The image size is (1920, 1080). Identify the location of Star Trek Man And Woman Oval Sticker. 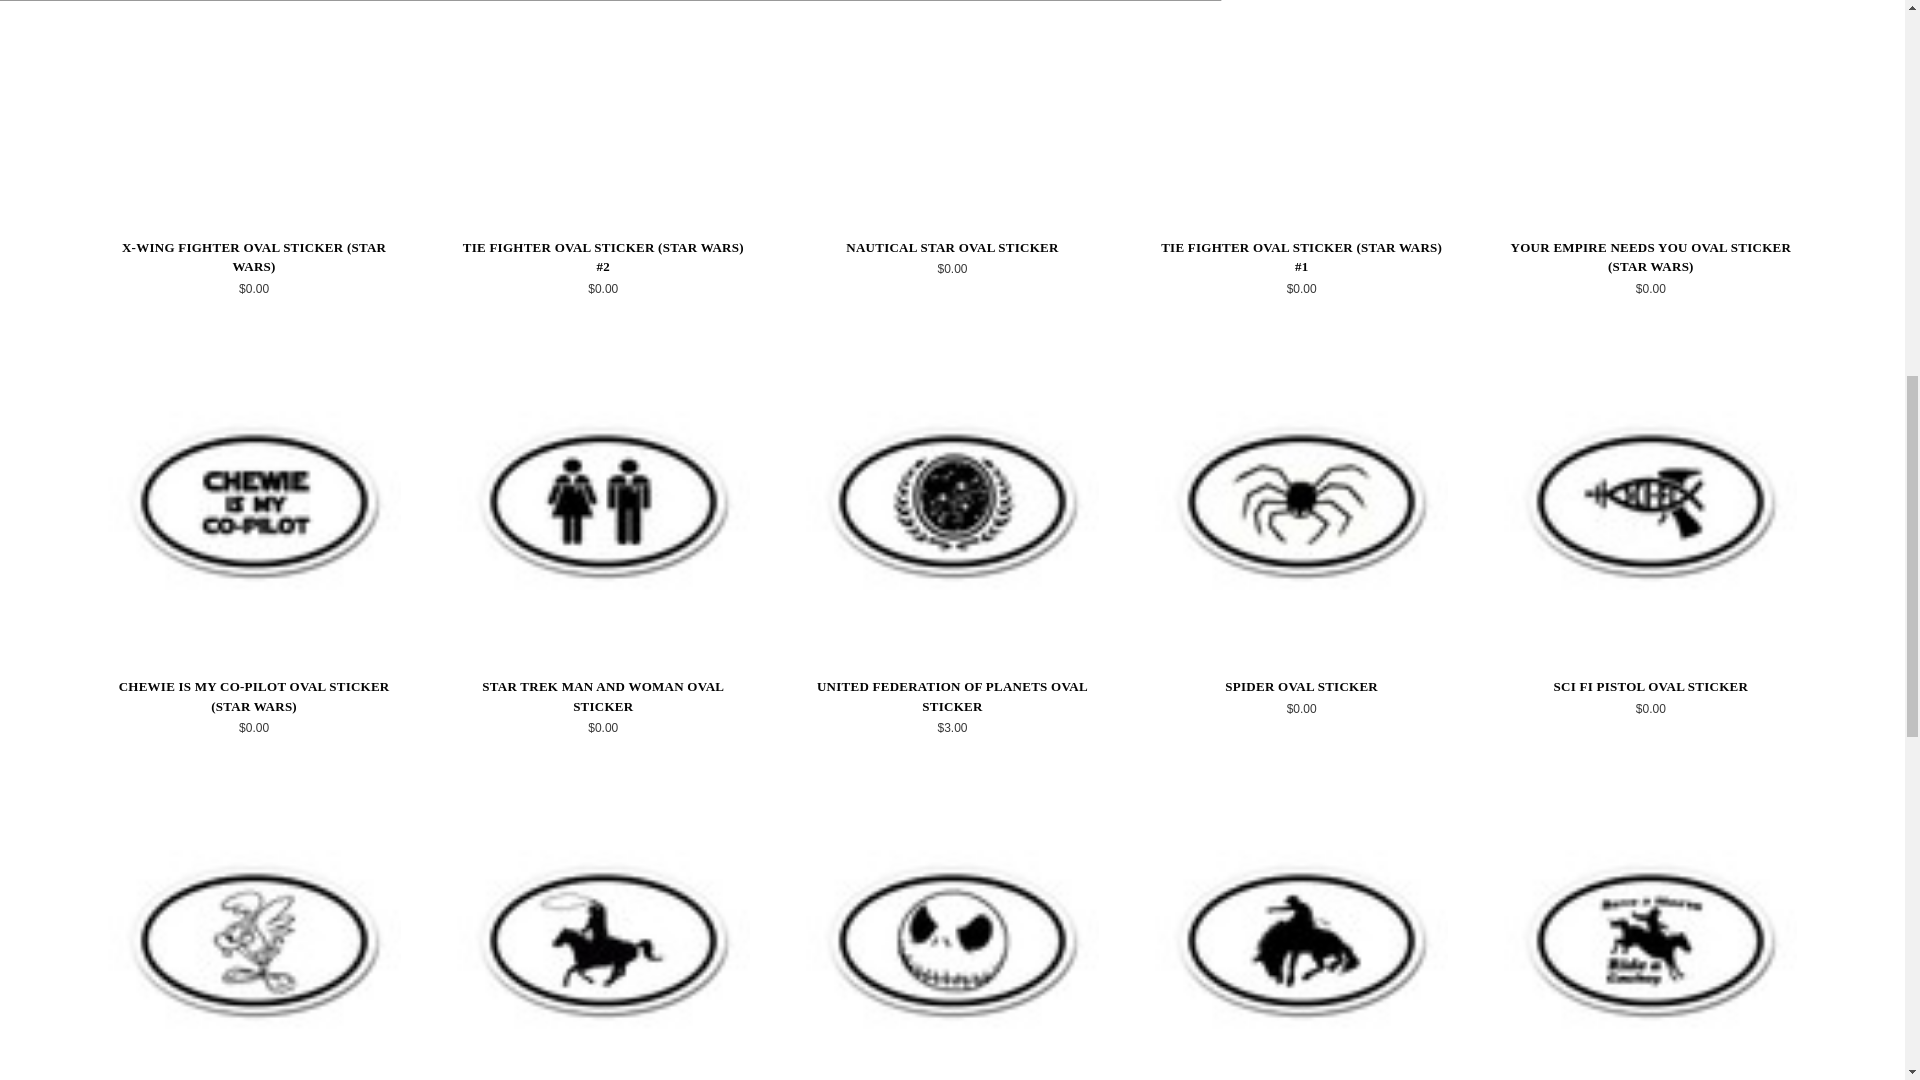
(603, 500).